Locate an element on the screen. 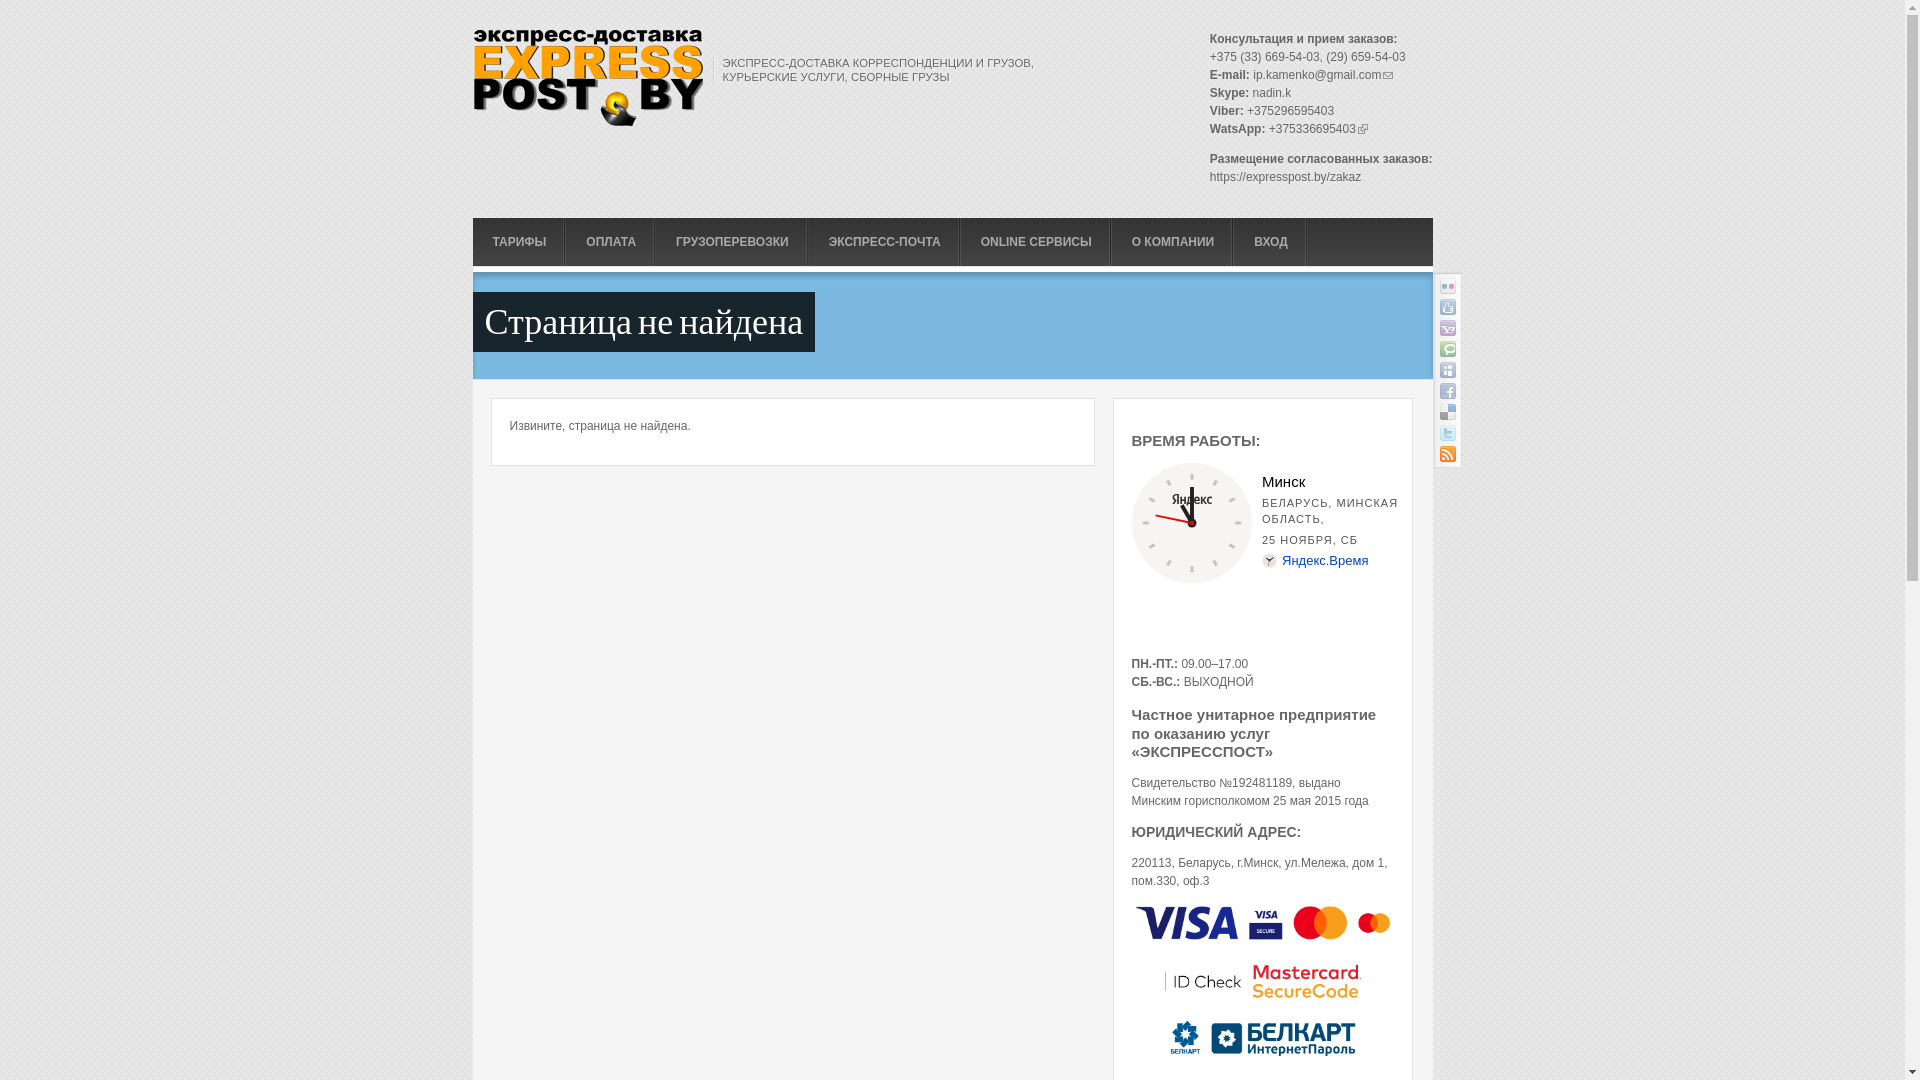 This screenshot has height=1080, width=1920.   is located at coordinates (1448, 433).